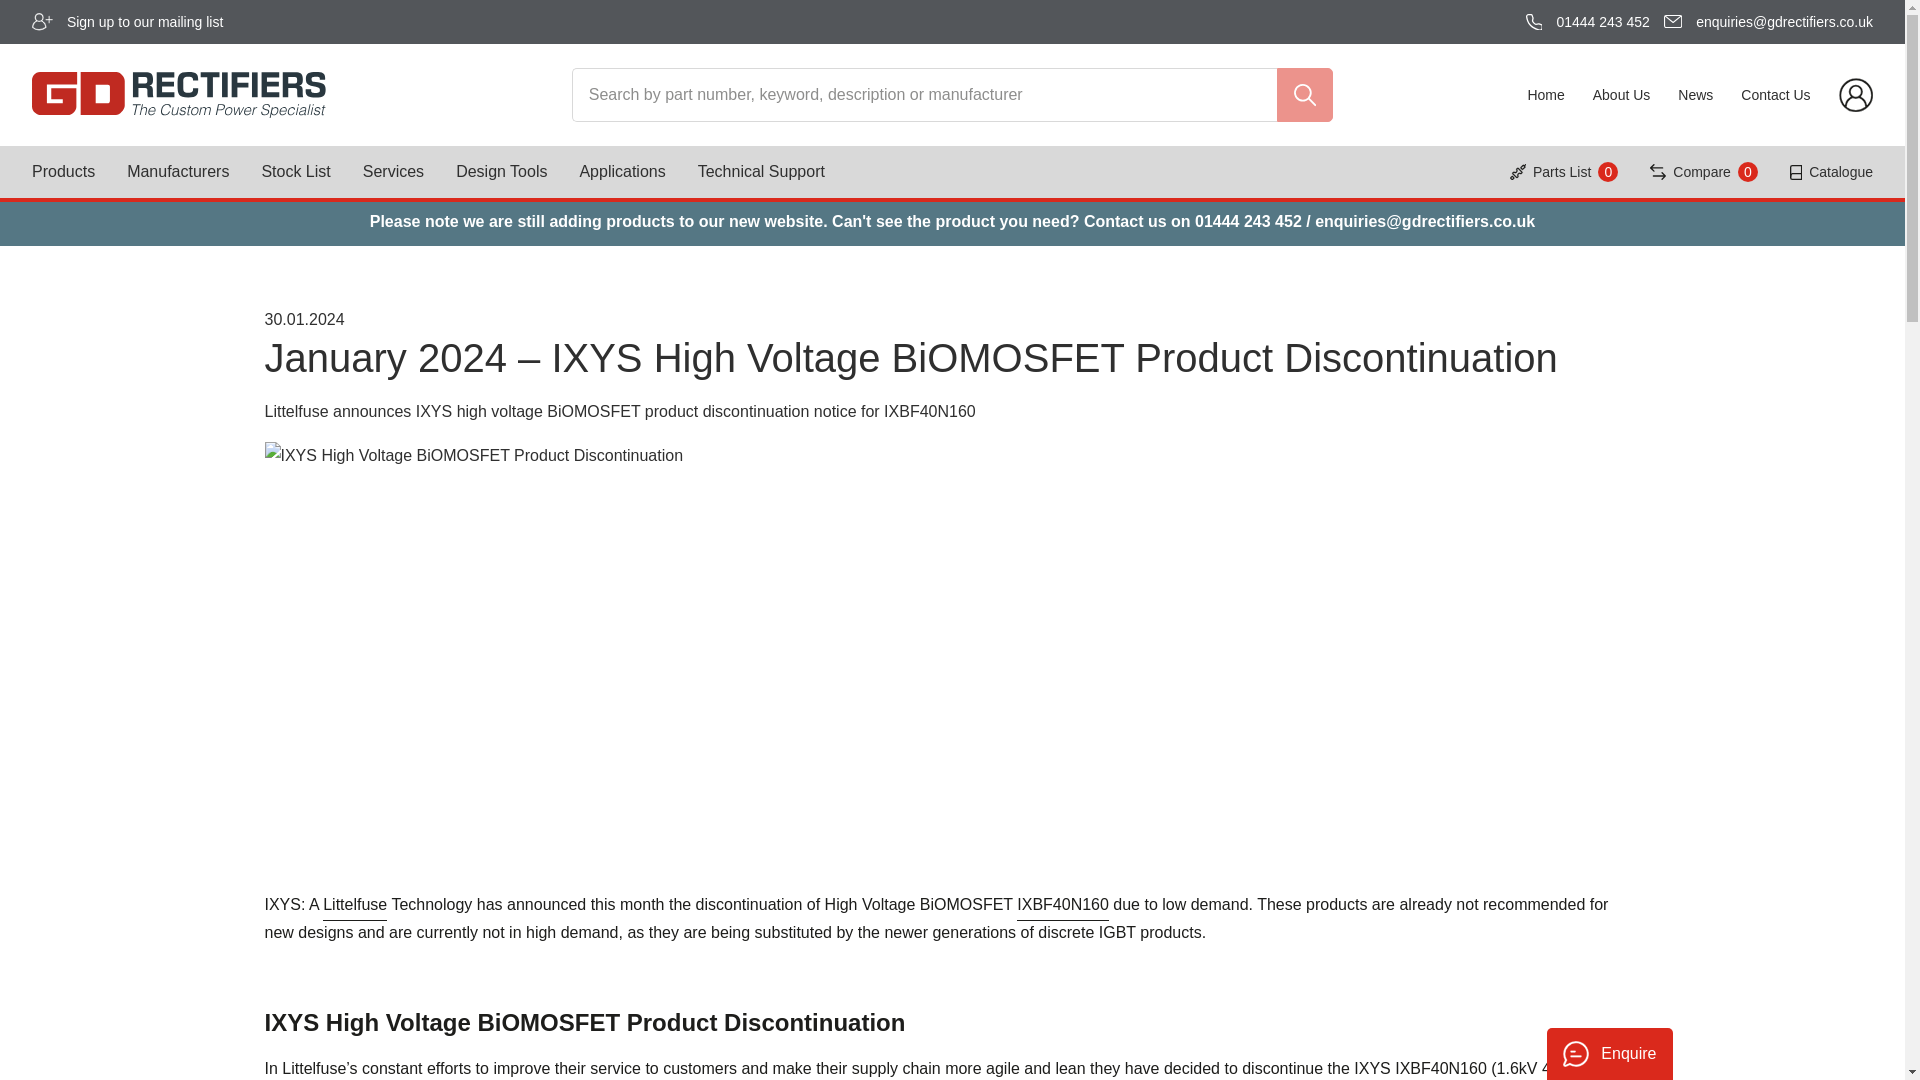 The image size is (1920, 1080). I want to click on Contact Us, so click(1776, 95).